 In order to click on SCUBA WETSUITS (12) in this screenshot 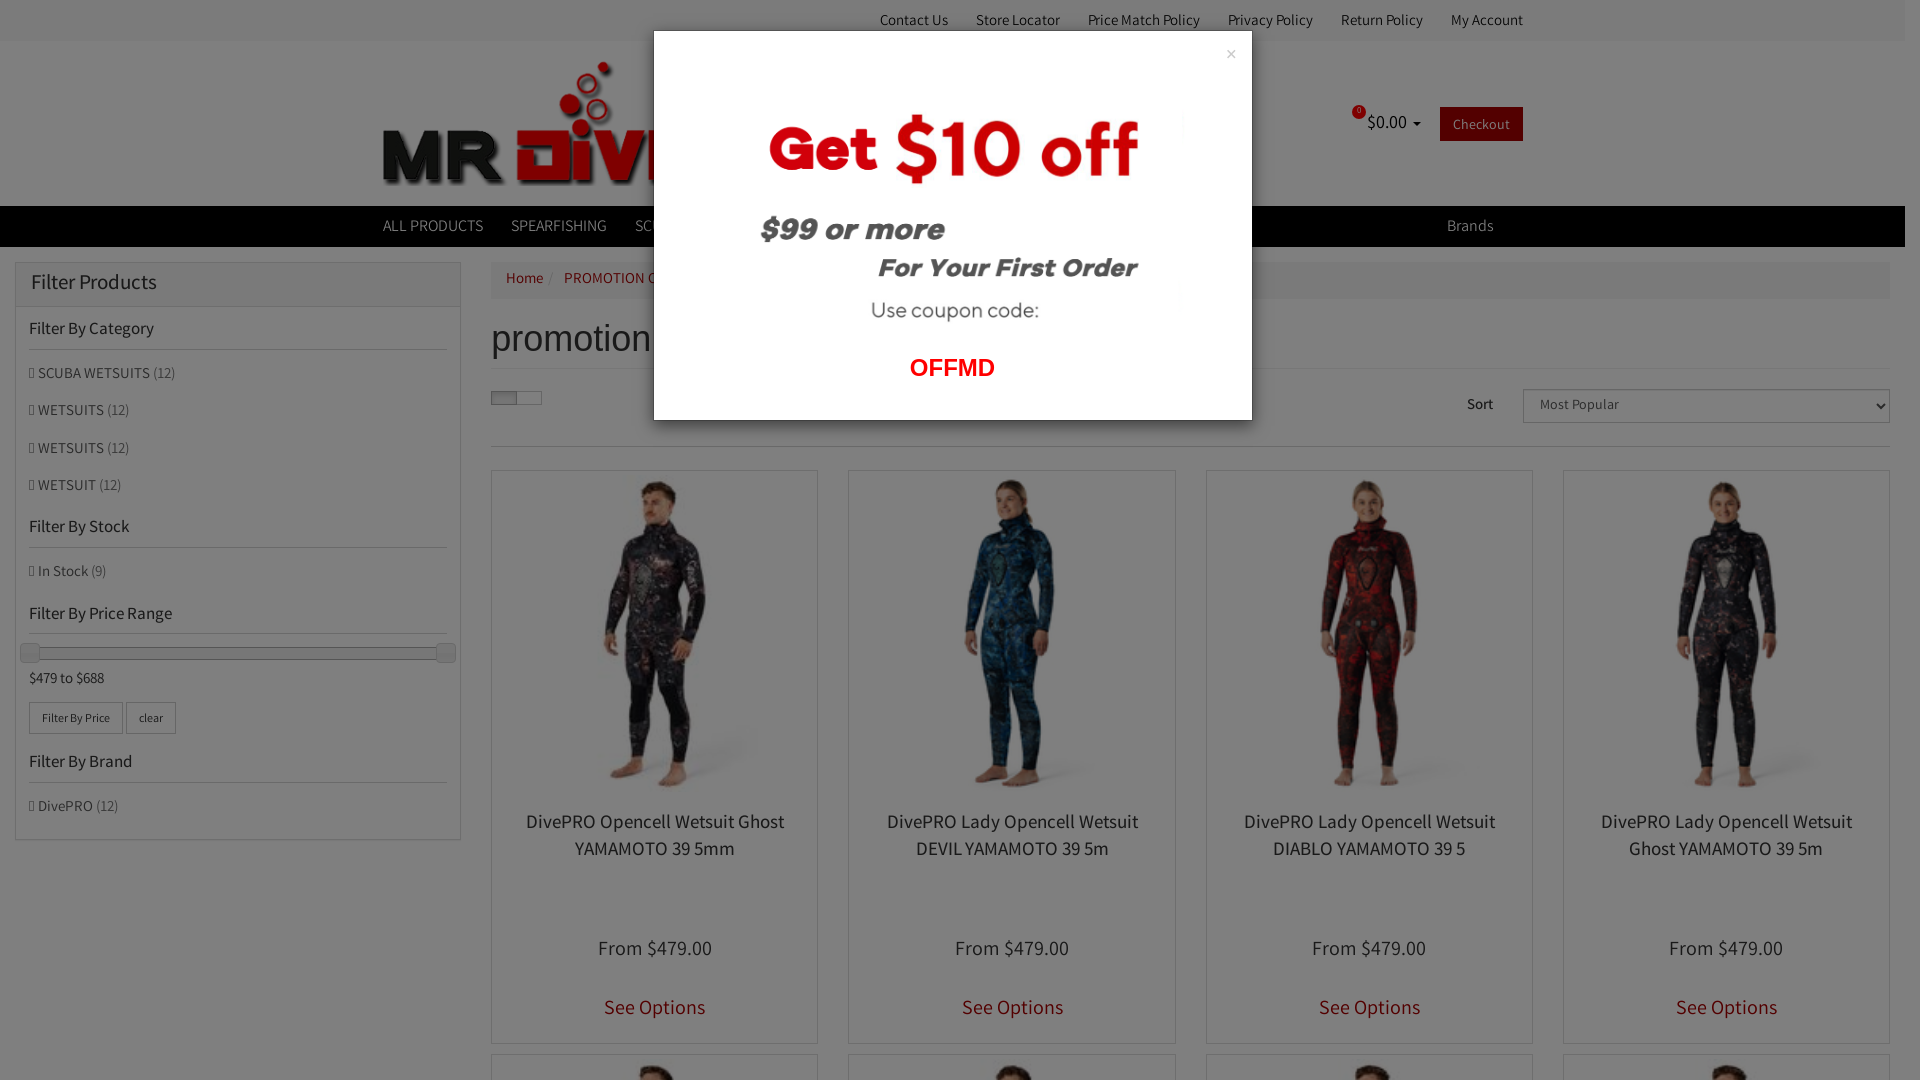, I will do `click(238, 374)`.